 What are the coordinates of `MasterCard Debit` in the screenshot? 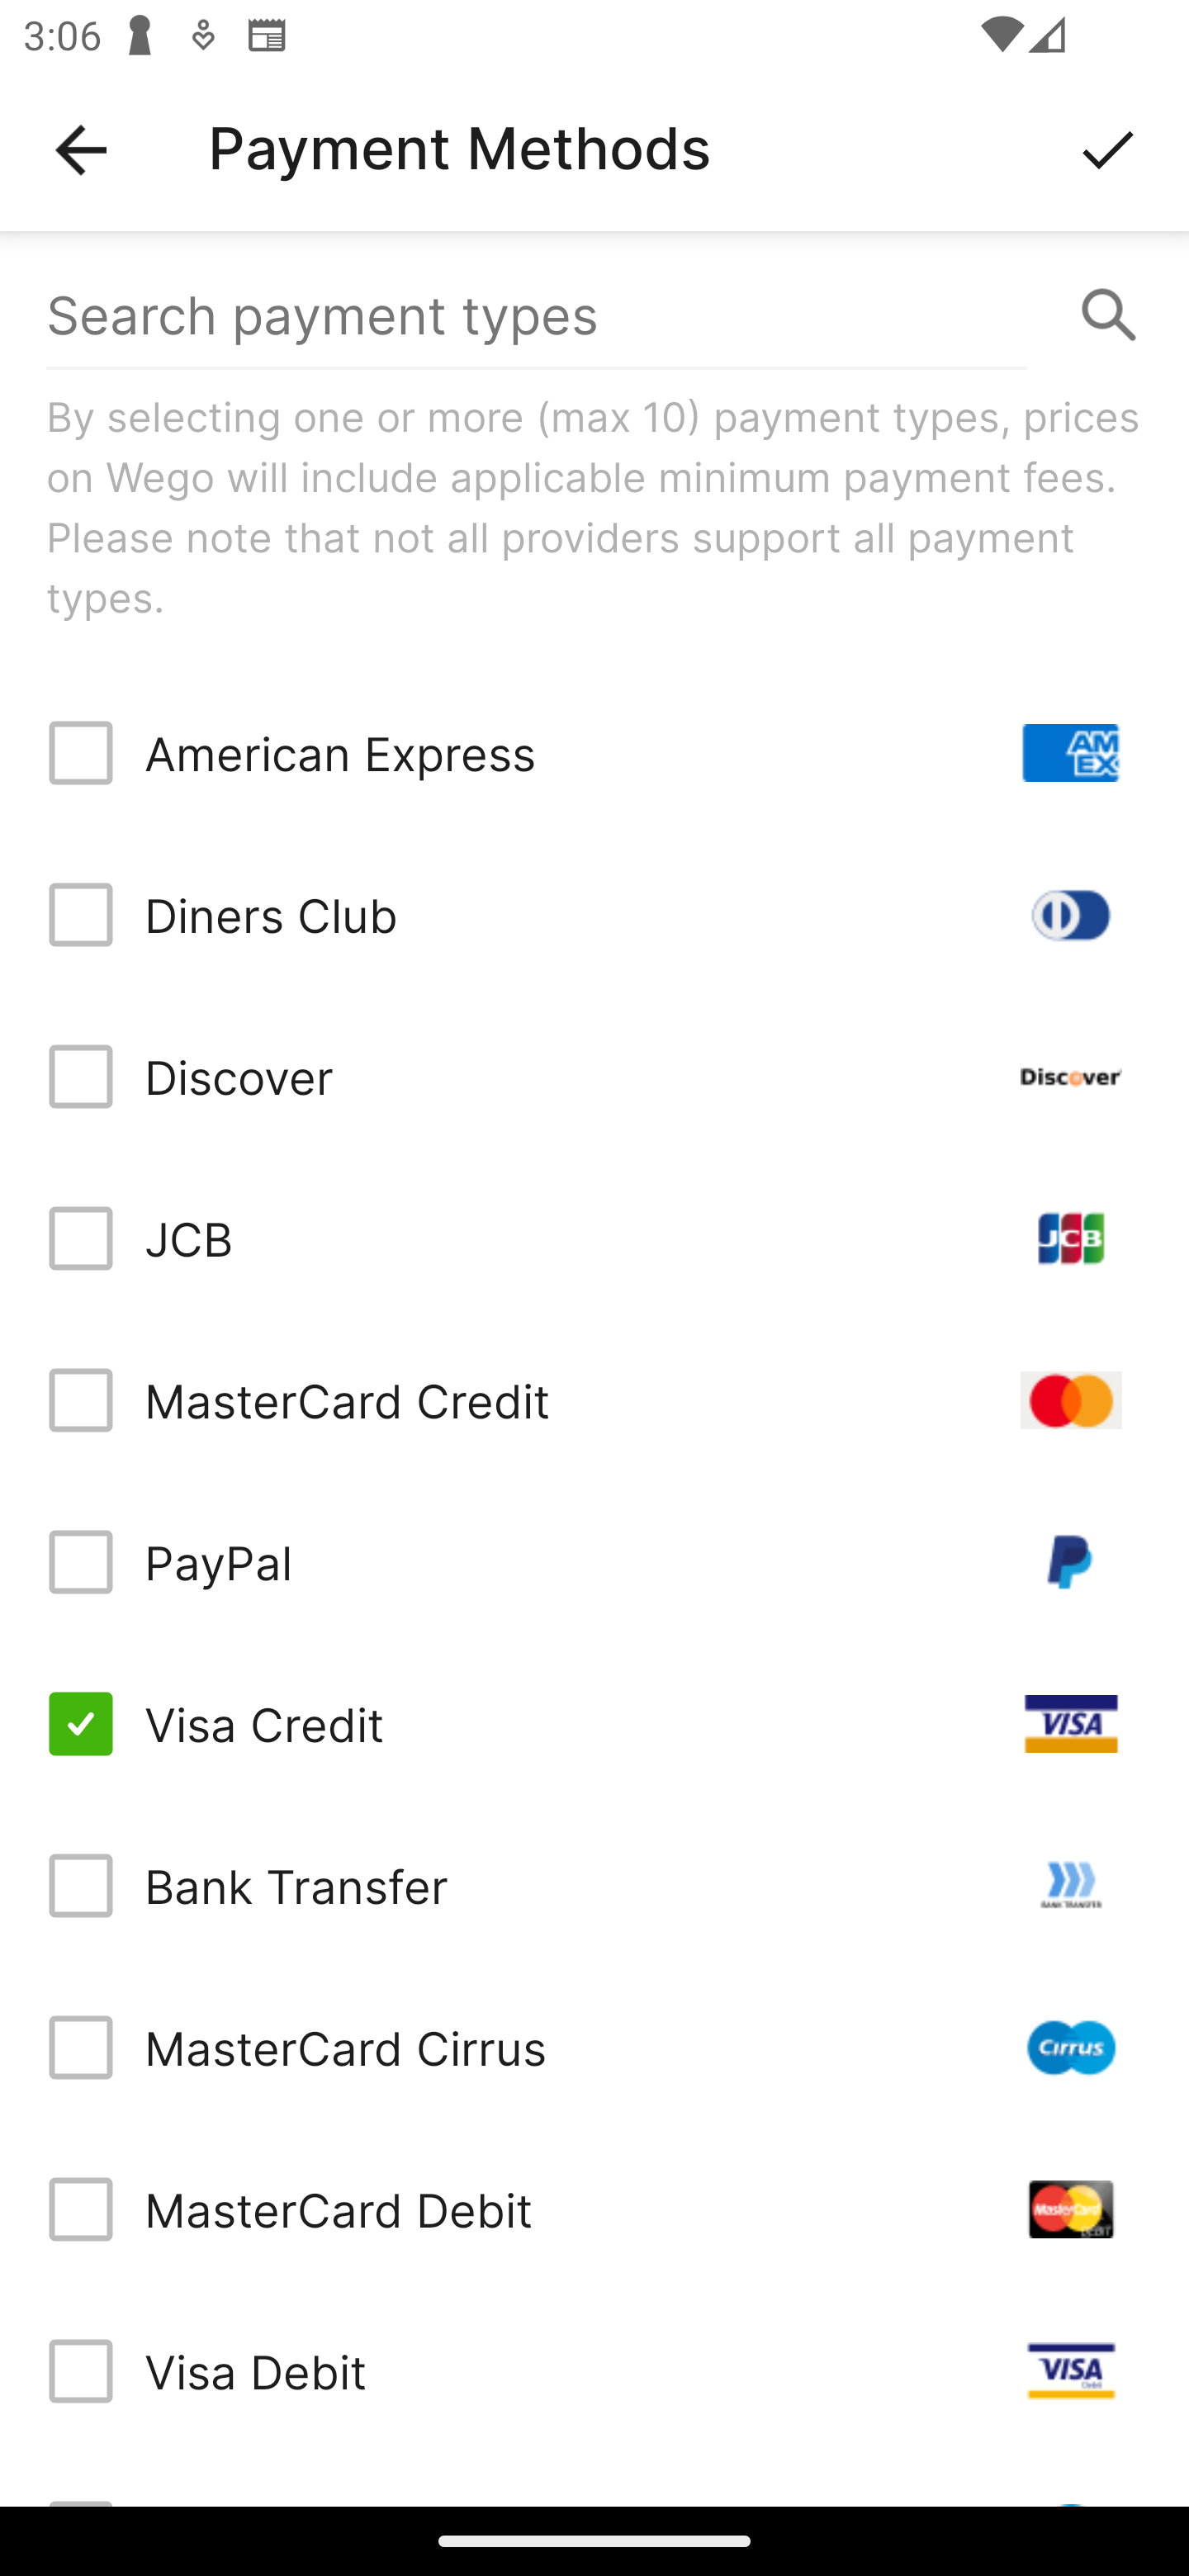 It's located at (594, 2209).